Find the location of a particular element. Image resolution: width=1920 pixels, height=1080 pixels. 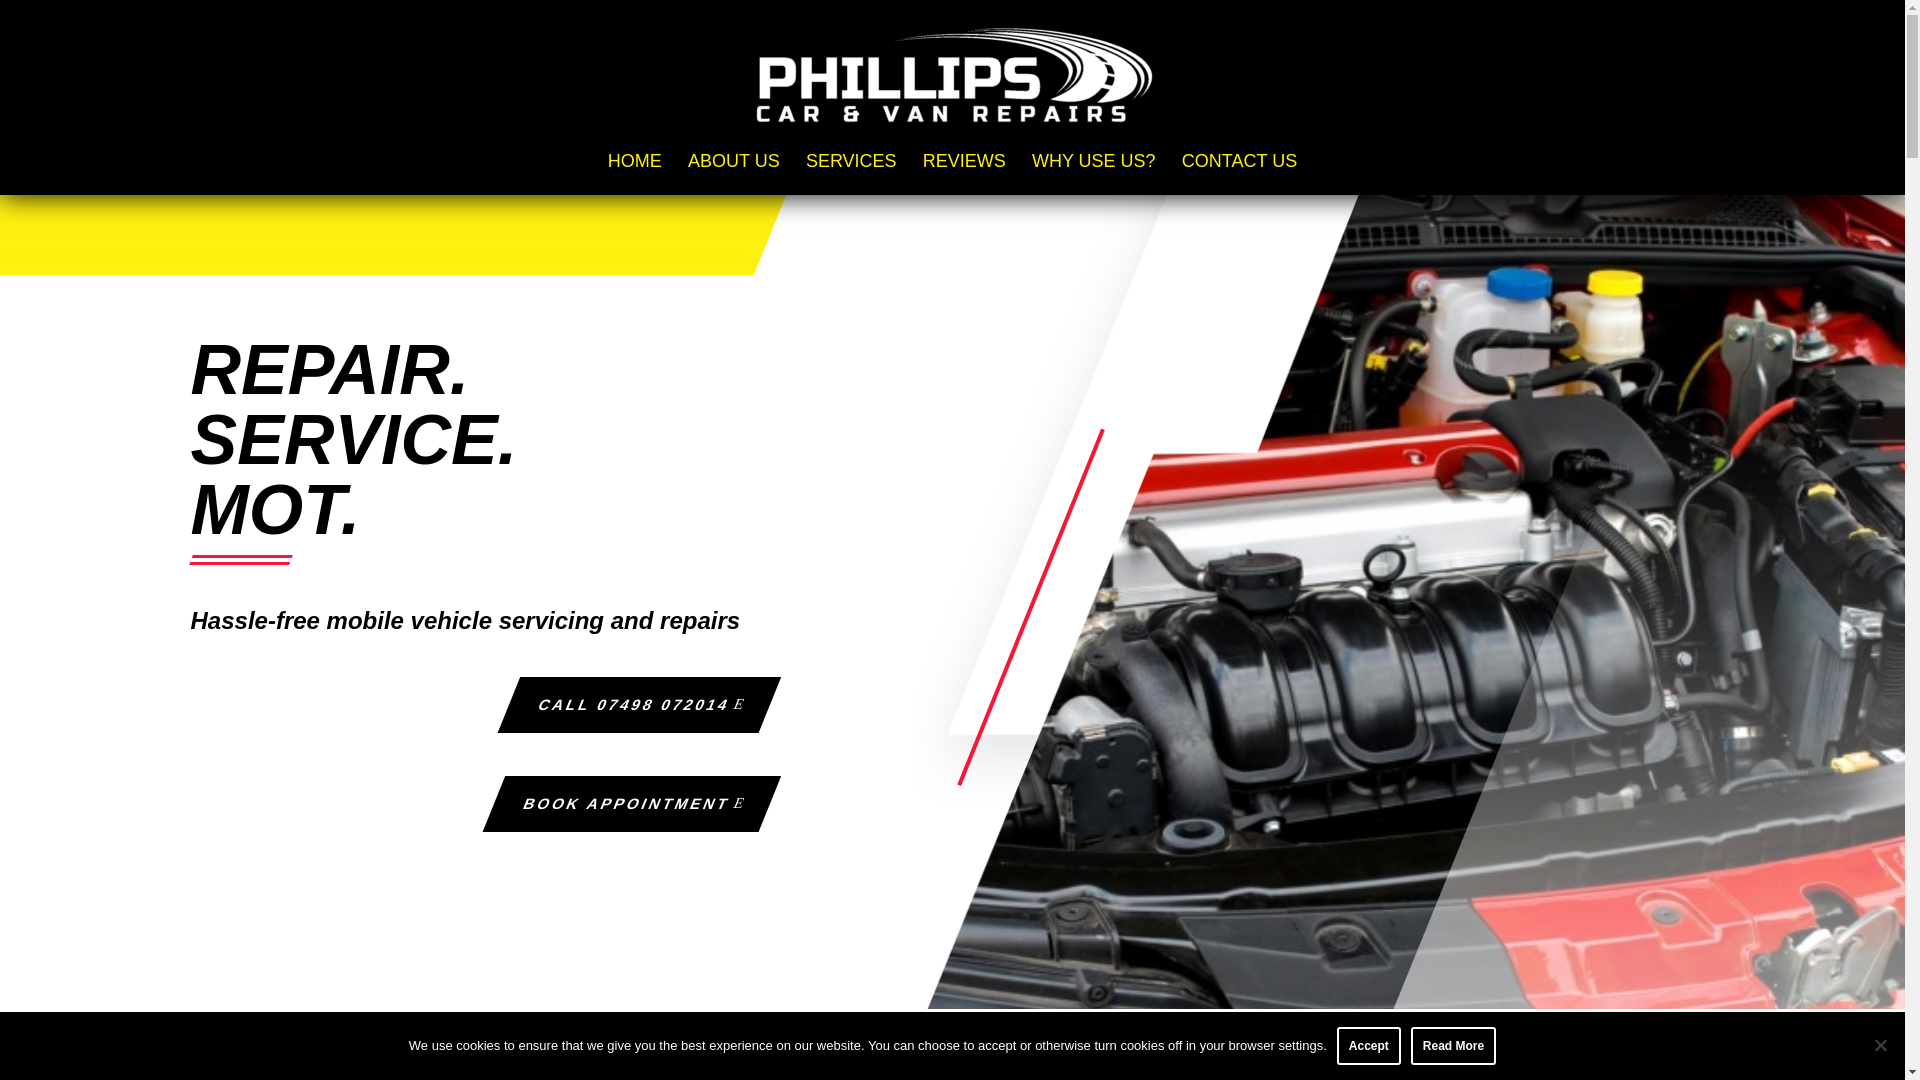

ABOUT US is located at coordinates (733, 174).